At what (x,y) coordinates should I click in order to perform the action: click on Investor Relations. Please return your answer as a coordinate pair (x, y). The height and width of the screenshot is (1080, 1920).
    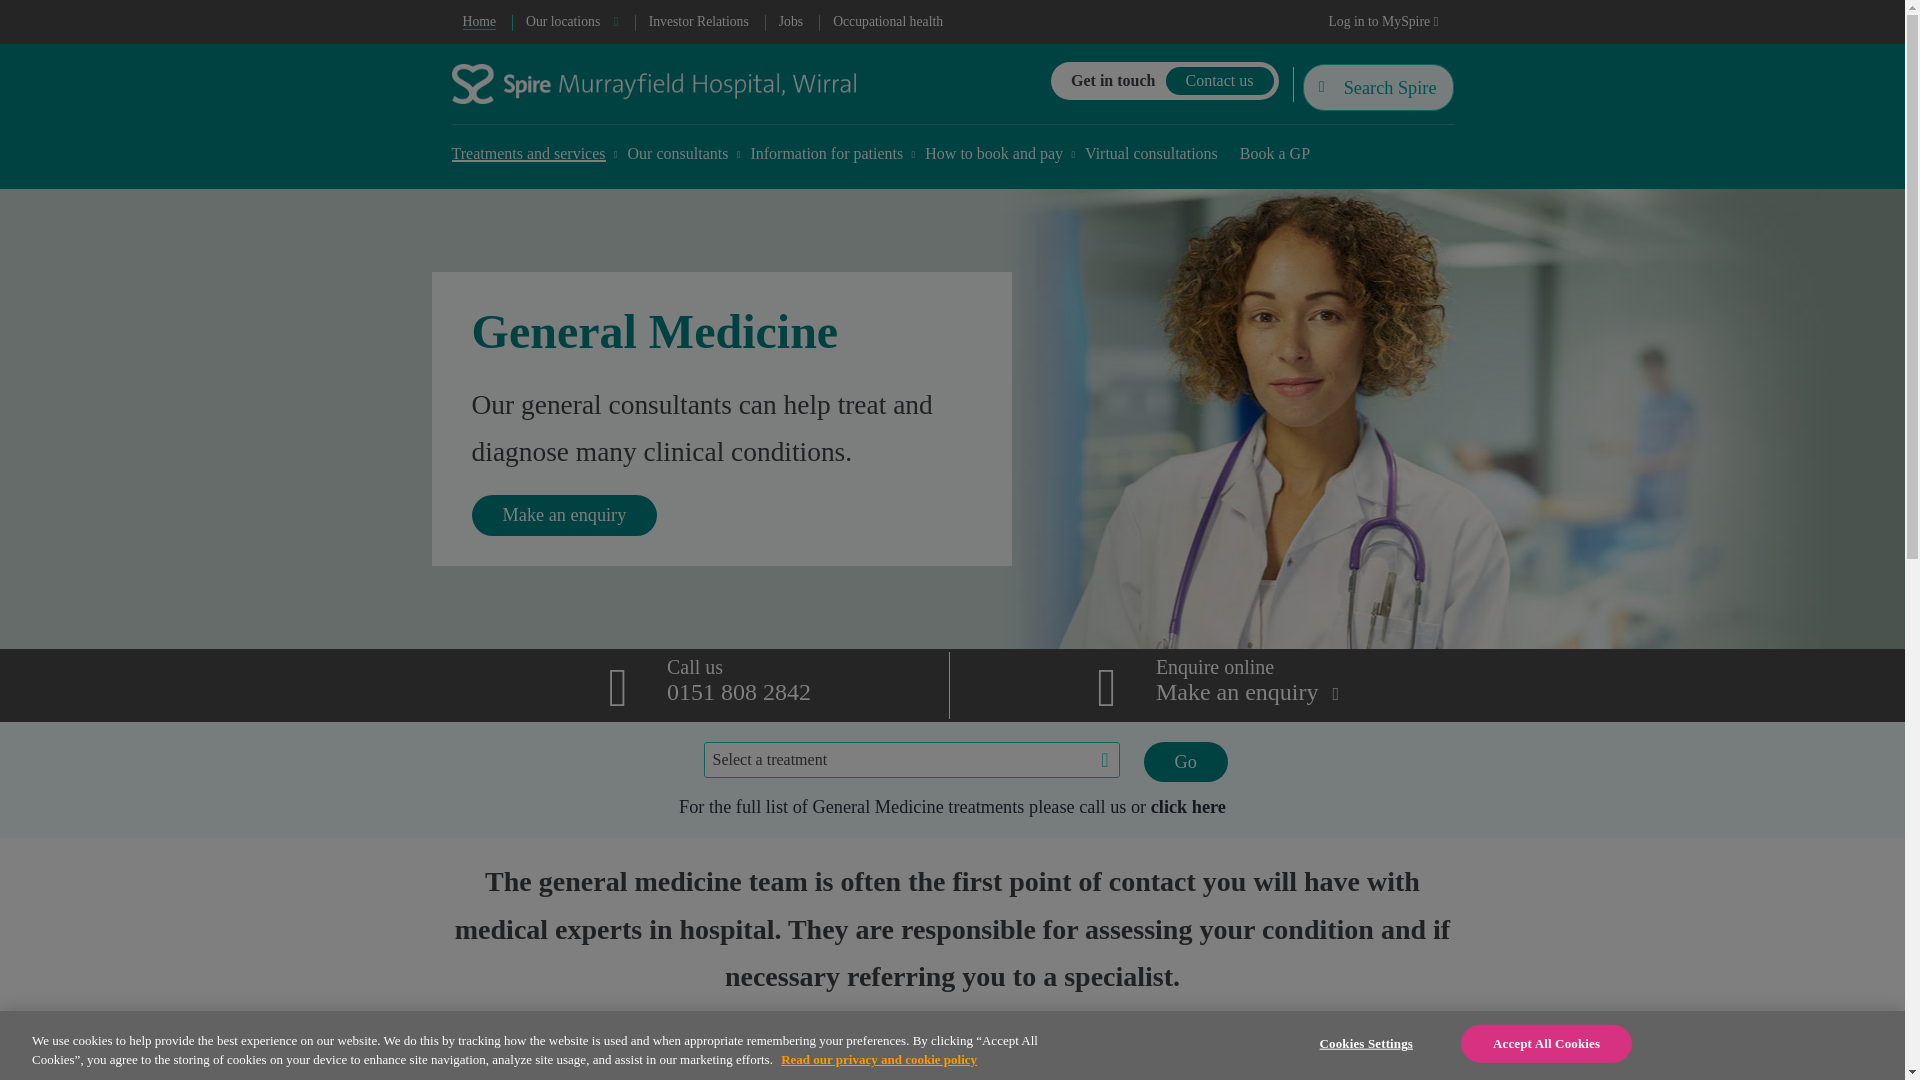
    Looking at the image, I should click on (698, 22).